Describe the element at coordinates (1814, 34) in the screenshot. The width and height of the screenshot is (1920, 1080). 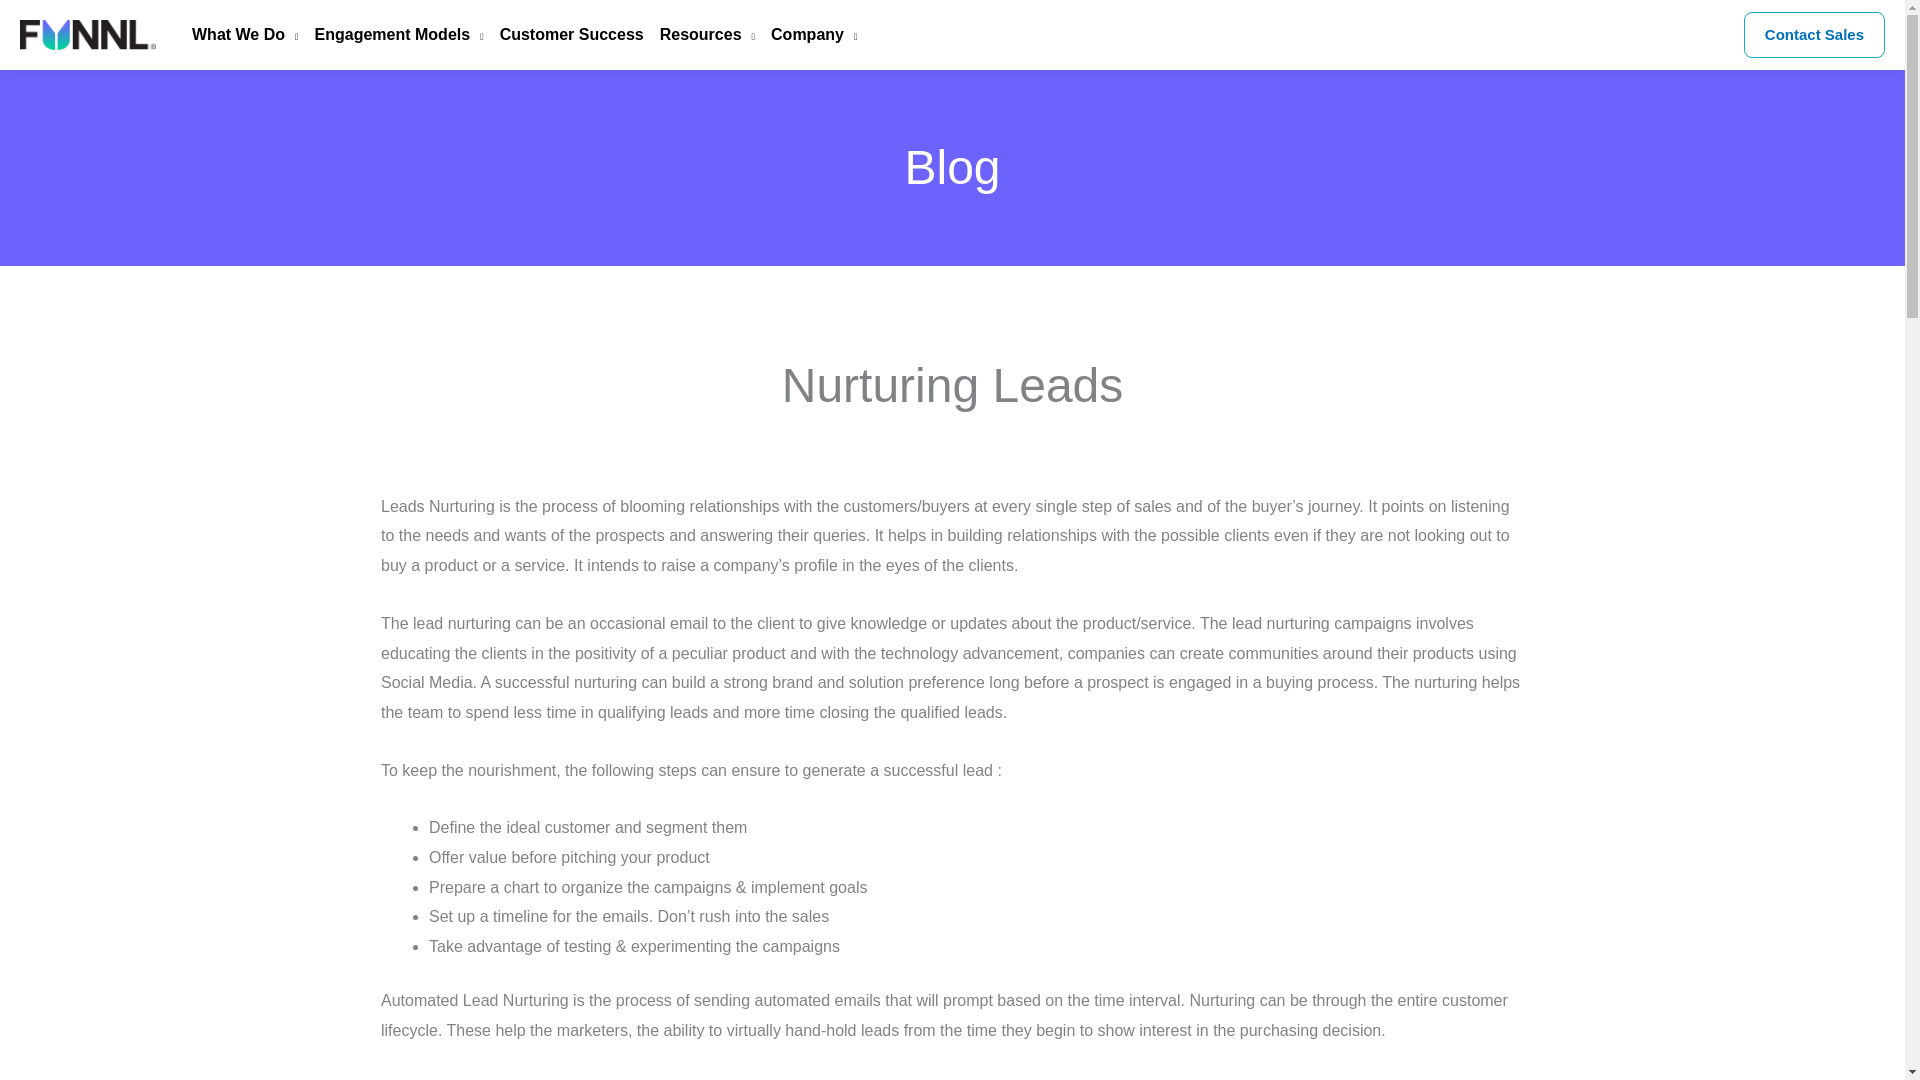
I see `Contact Sales` at that location.